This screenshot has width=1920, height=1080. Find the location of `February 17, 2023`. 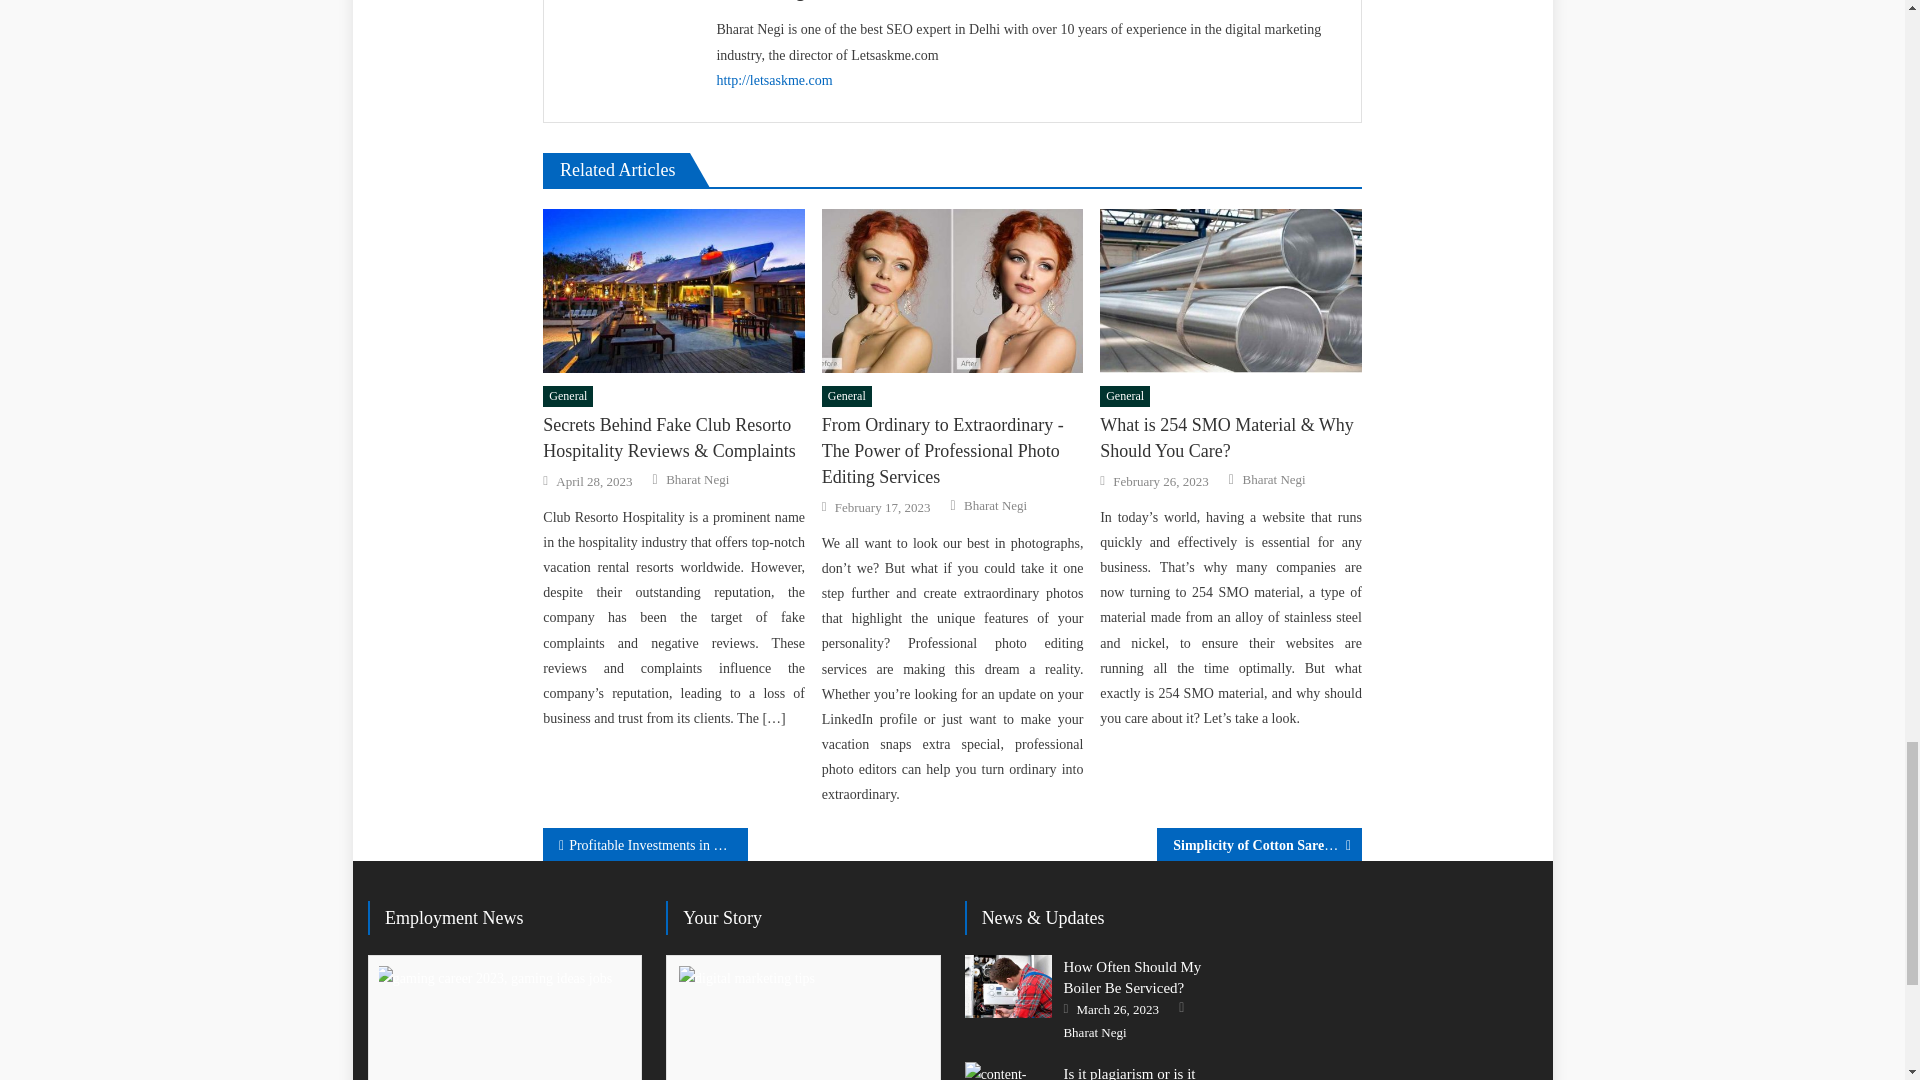

February 17, 2023 is located at coordinates (883, 508).